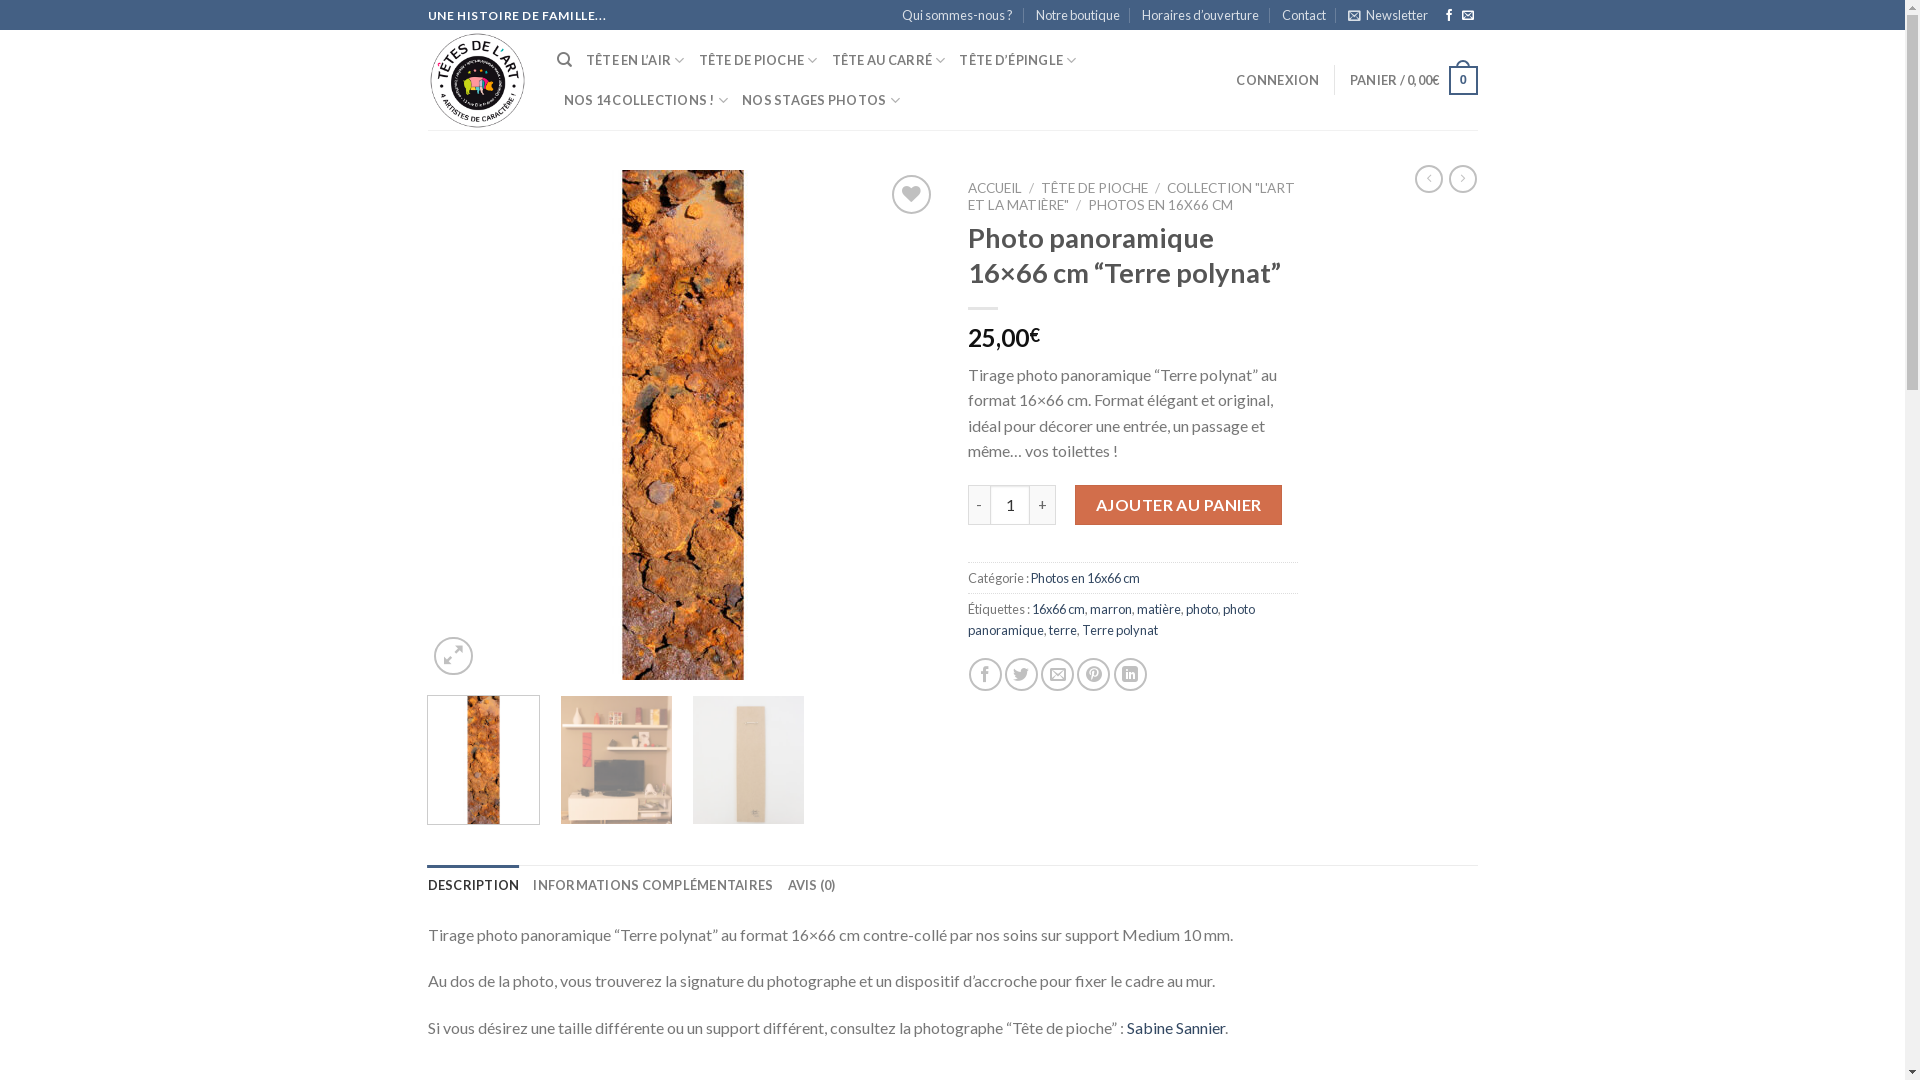 Image resolution: width=1920 pixels, height=1080 pixels. What do you see at coordinates (1058, 674) in the screenshot?
I see `Envoyer par mail` at bounding box center [1058, 674].